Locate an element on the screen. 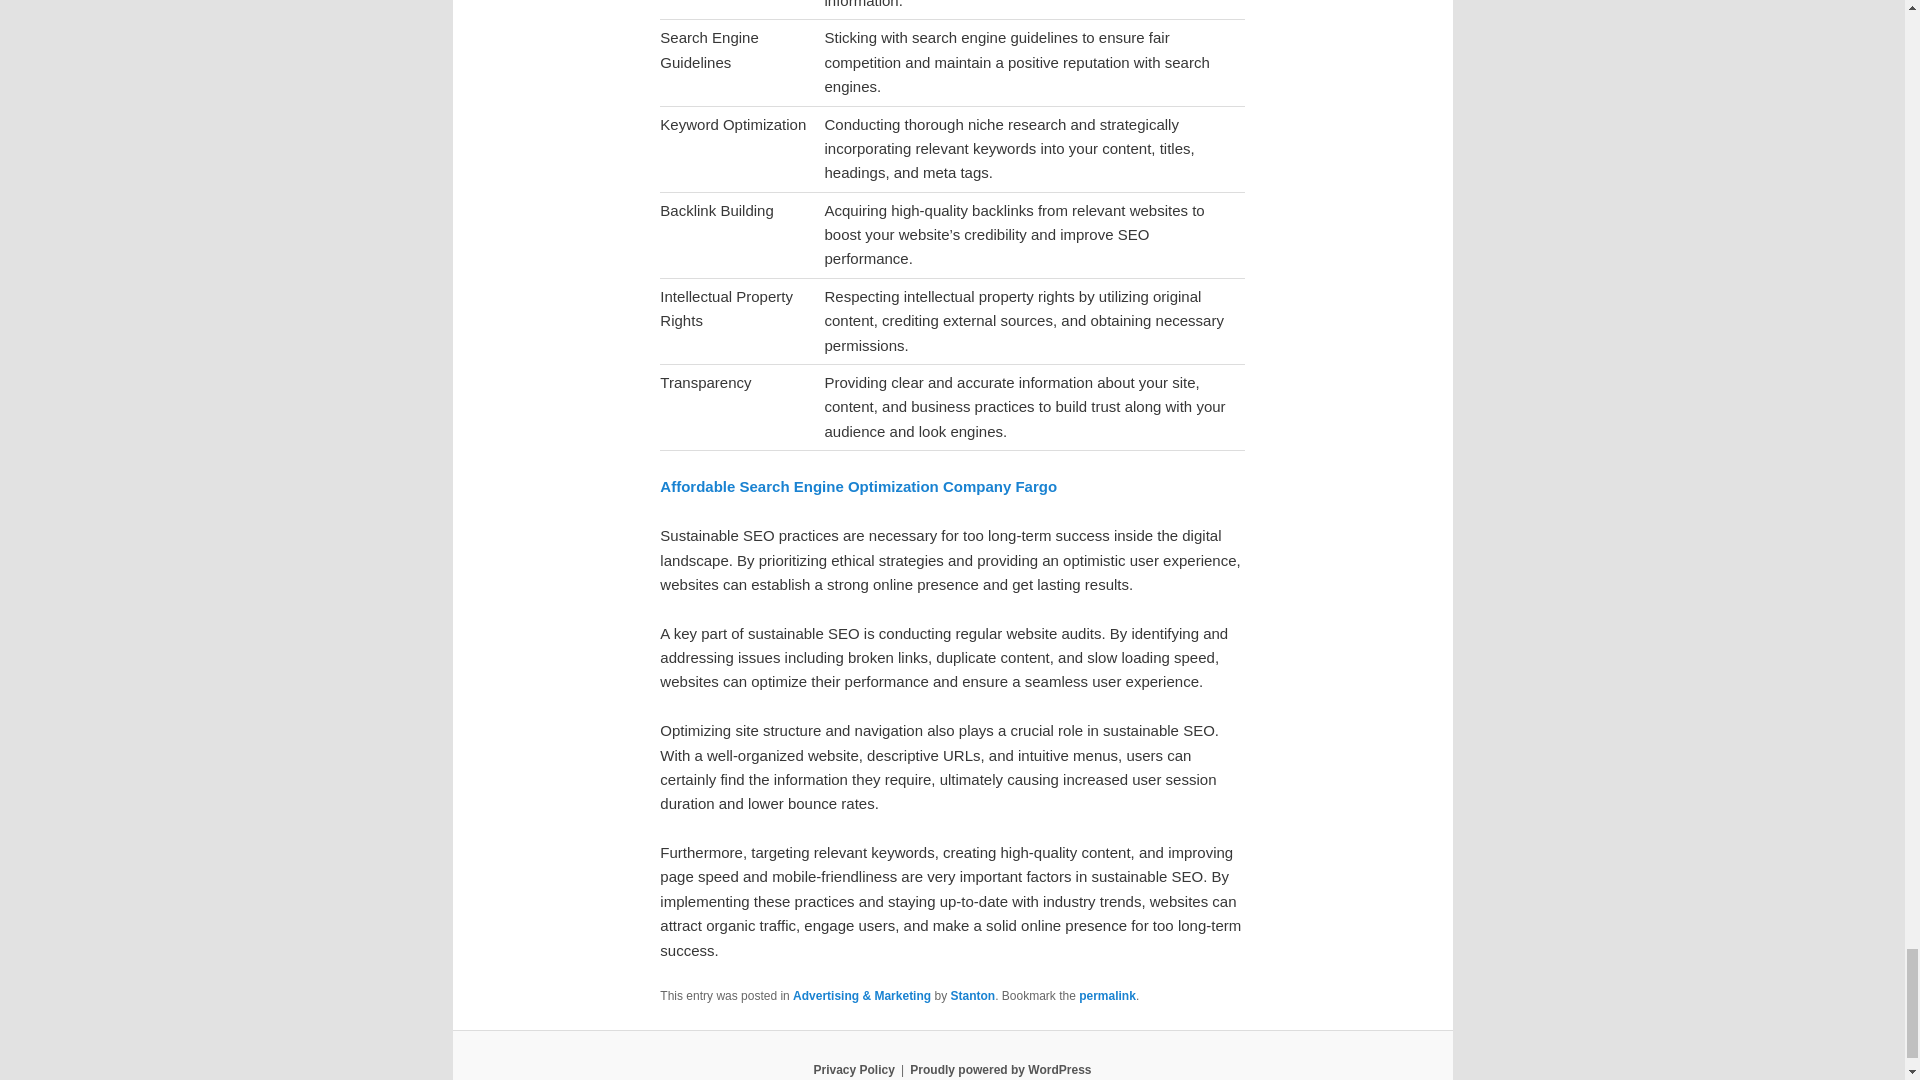  permalink is located at coordinates (1108, 996).